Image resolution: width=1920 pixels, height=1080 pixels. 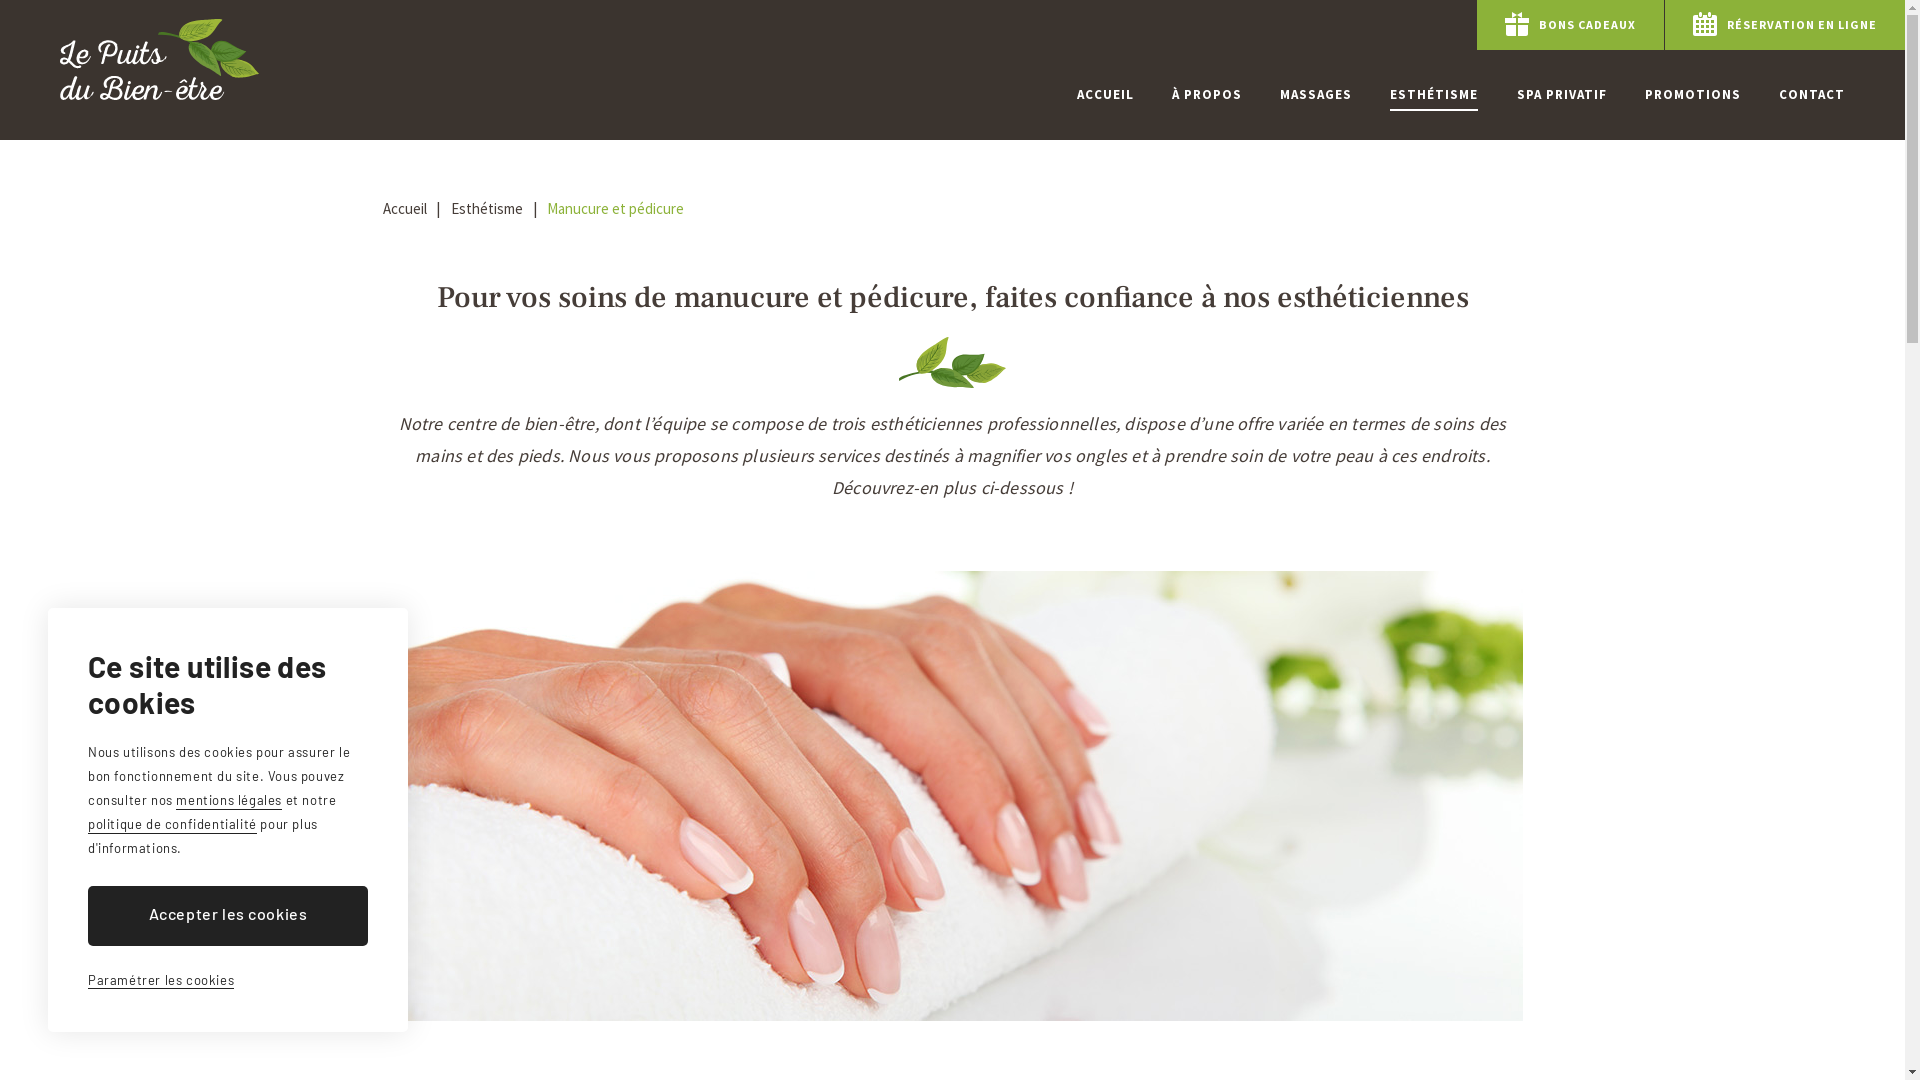 I want to click on MASSAGES, so click(x=1316, y=95).